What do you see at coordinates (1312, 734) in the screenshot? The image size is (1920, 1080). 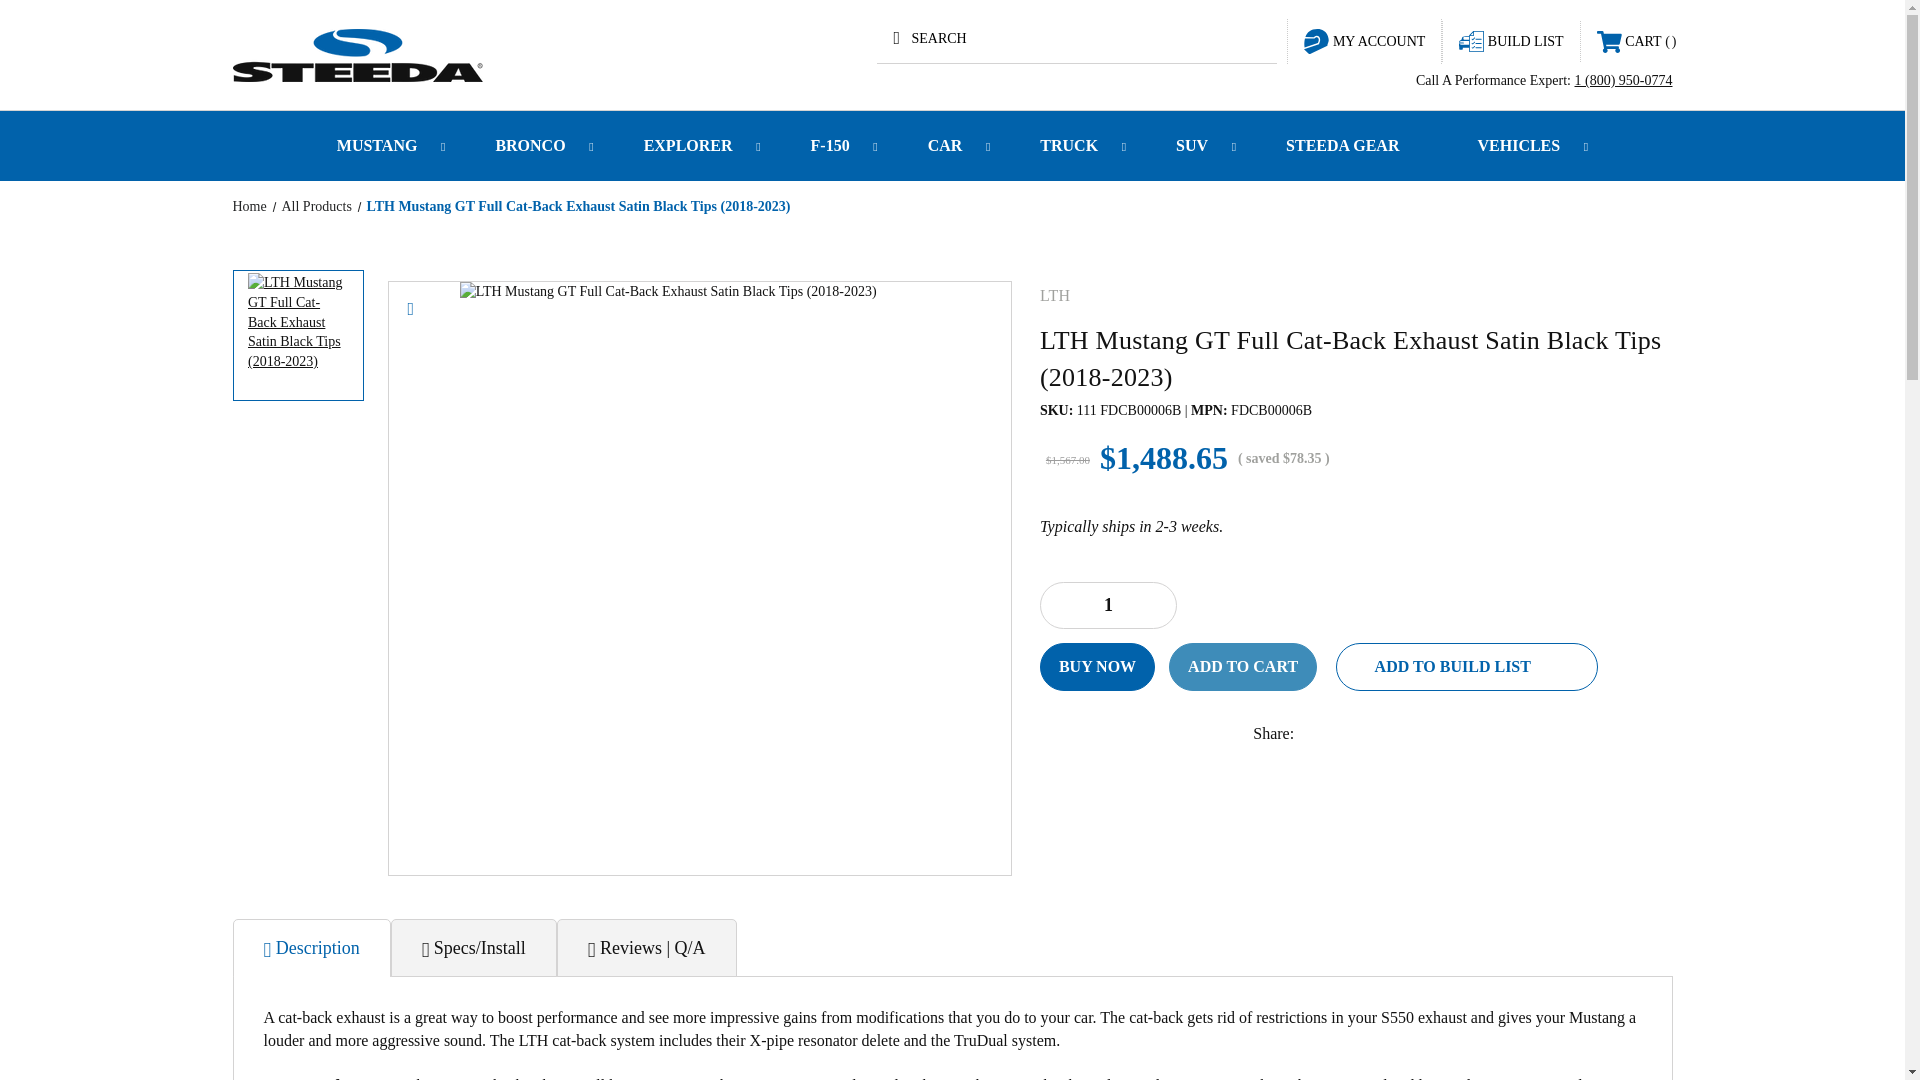 I see `Facebook` at bounding box center [1312, 734].